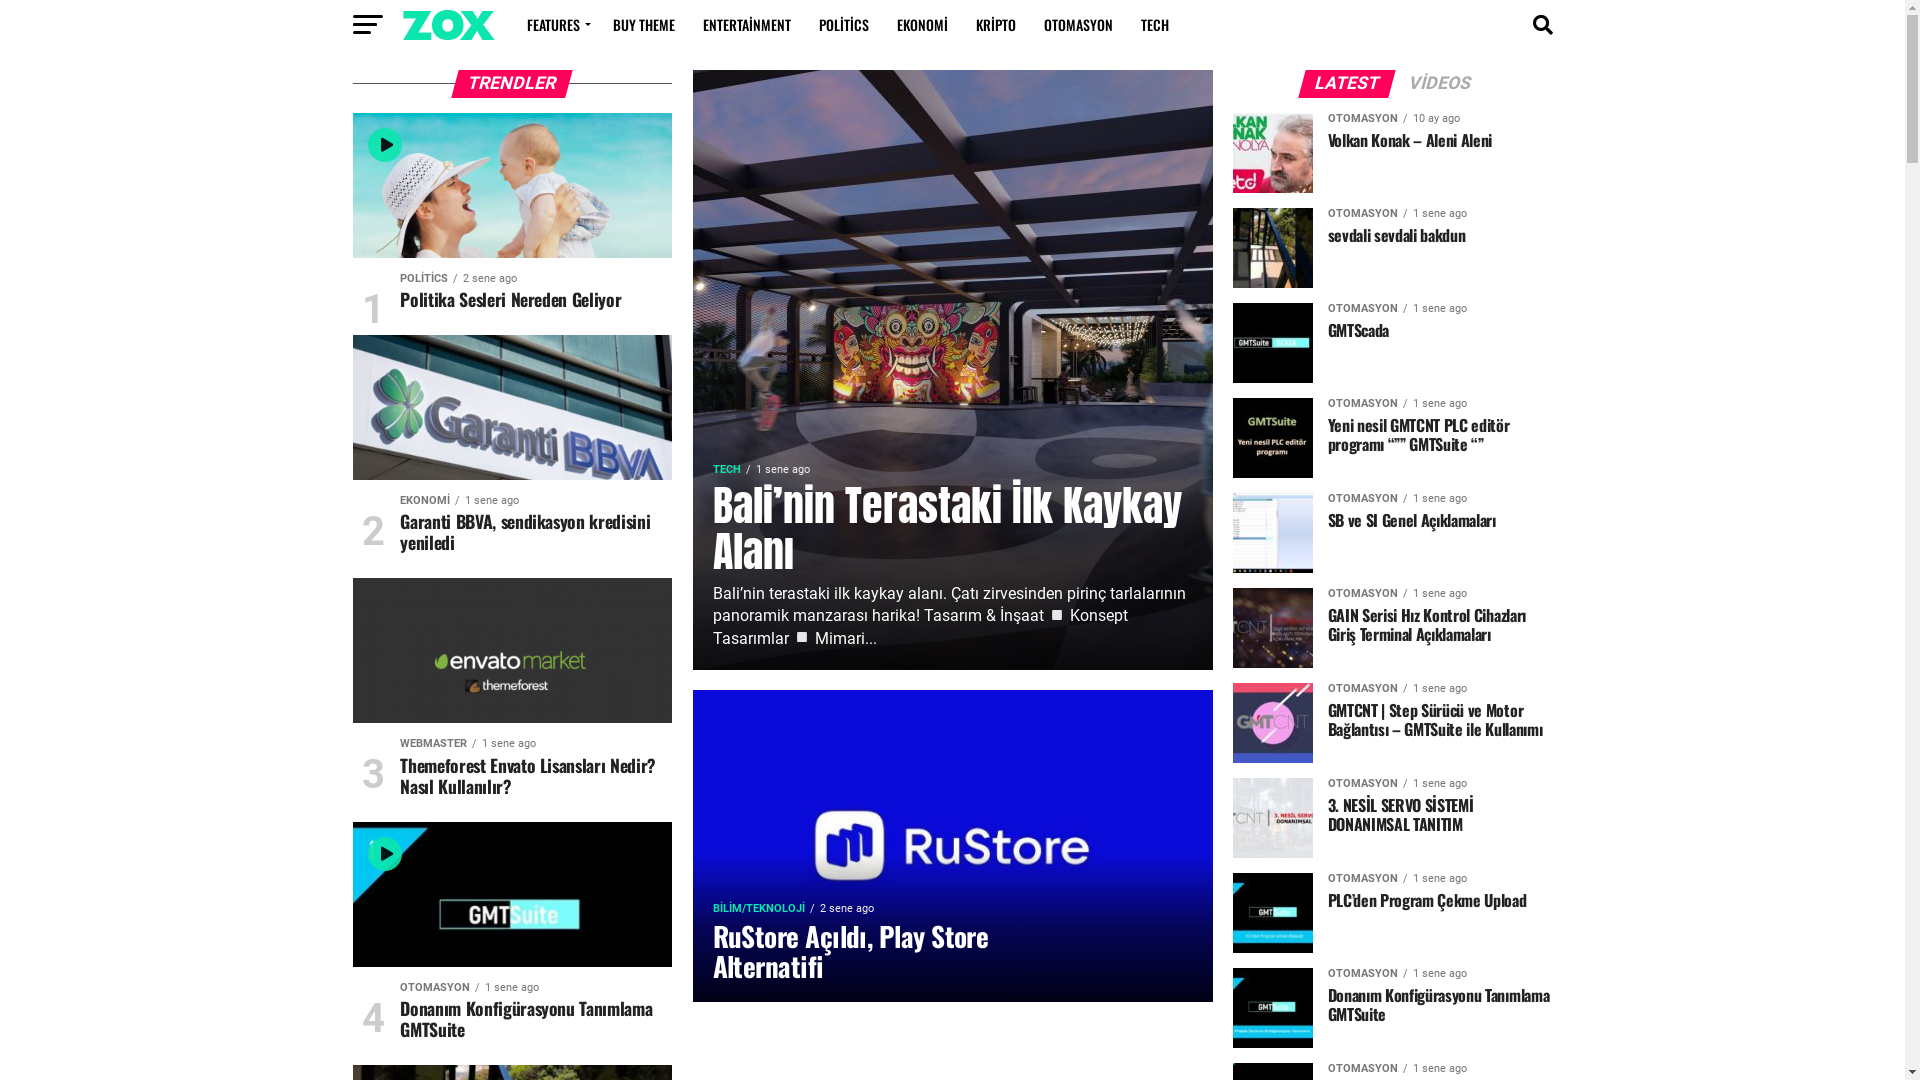 The height and width of the screenshot is (1080, 1920). I want to click on OTOMASYON, so click(1078, 25).